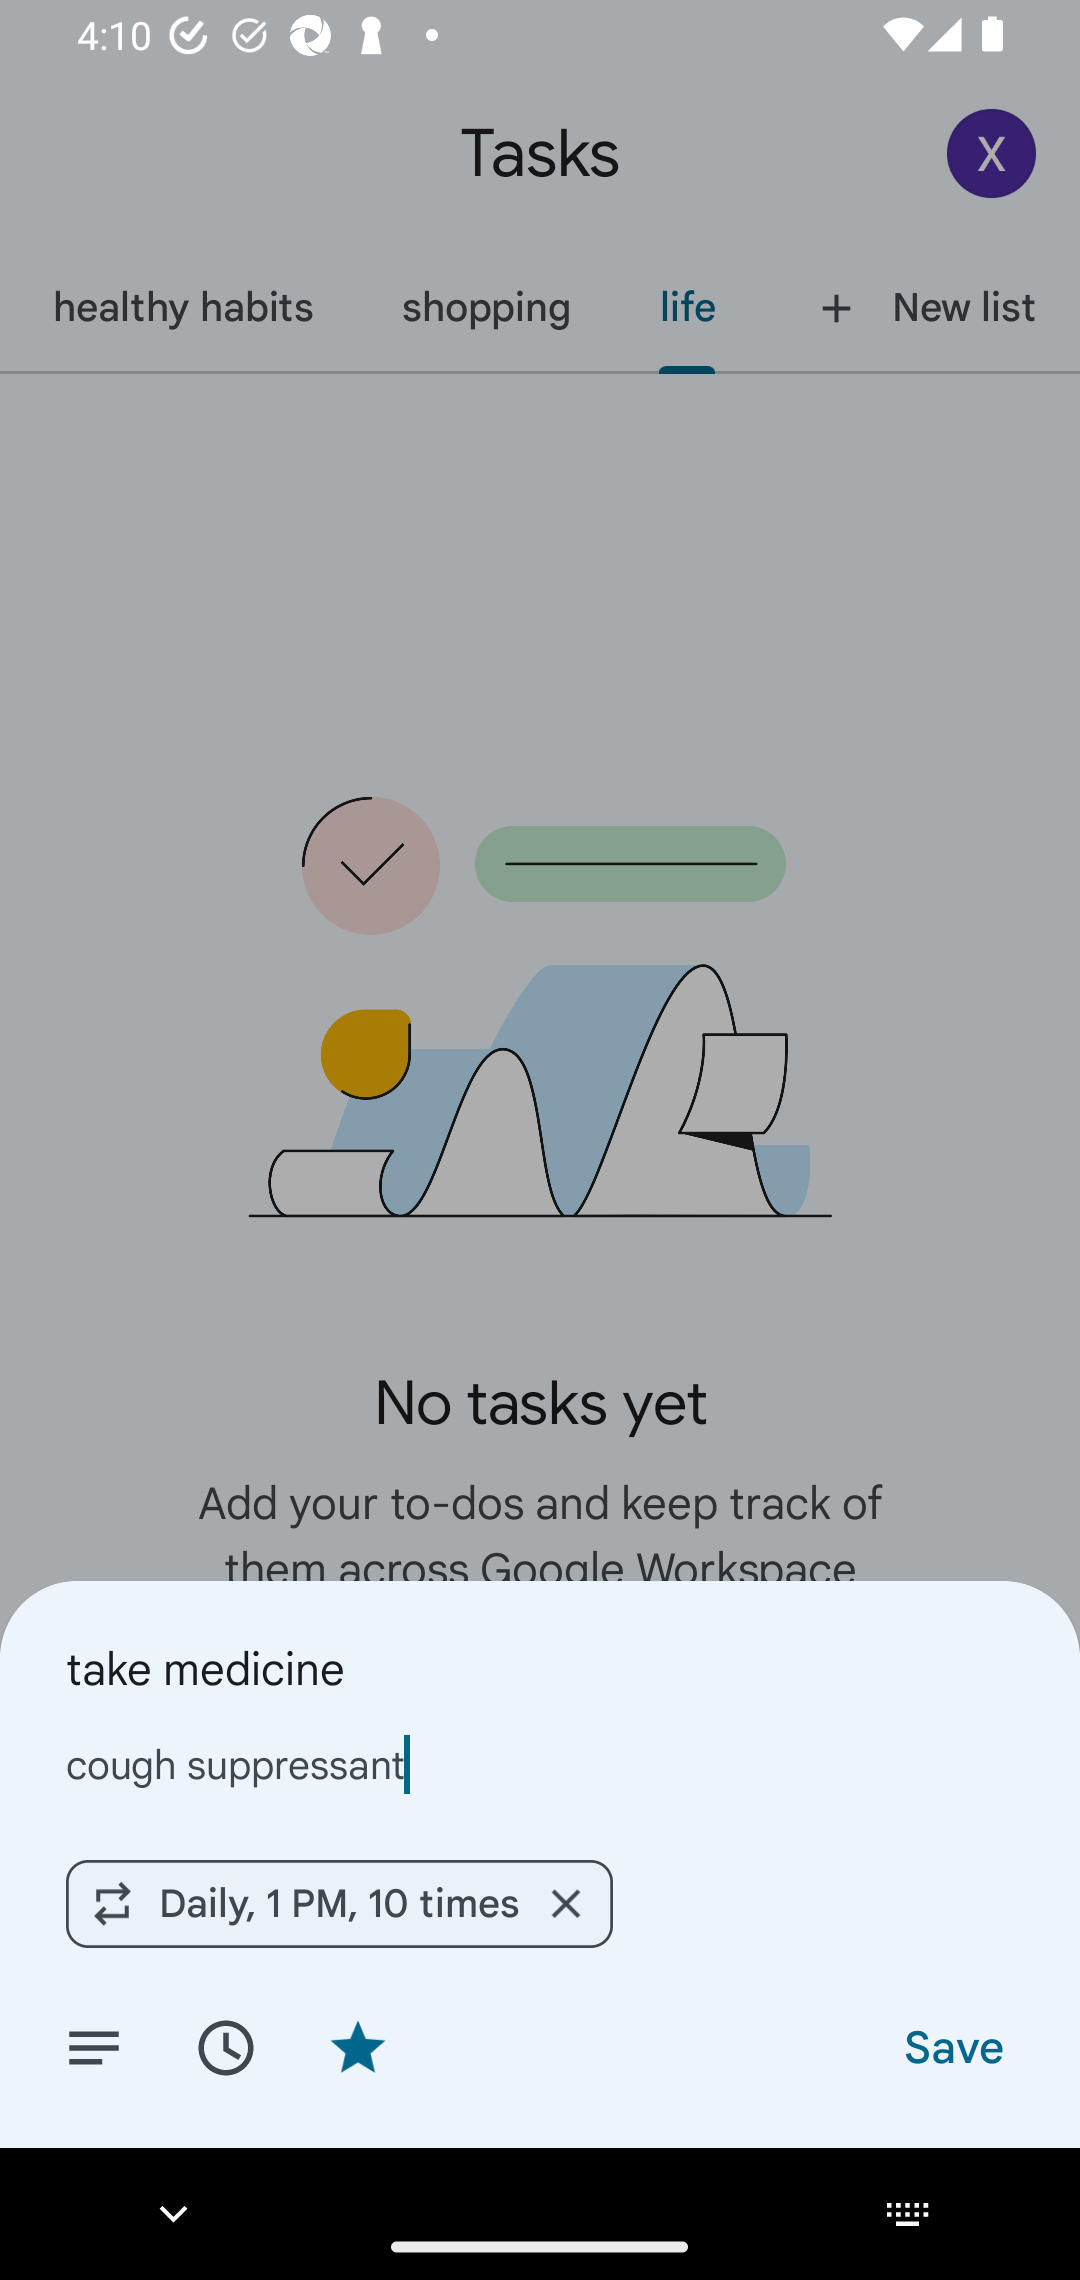 This screenshot has height=2280, width=1080. I want to click on Save, so click(952, 2046).